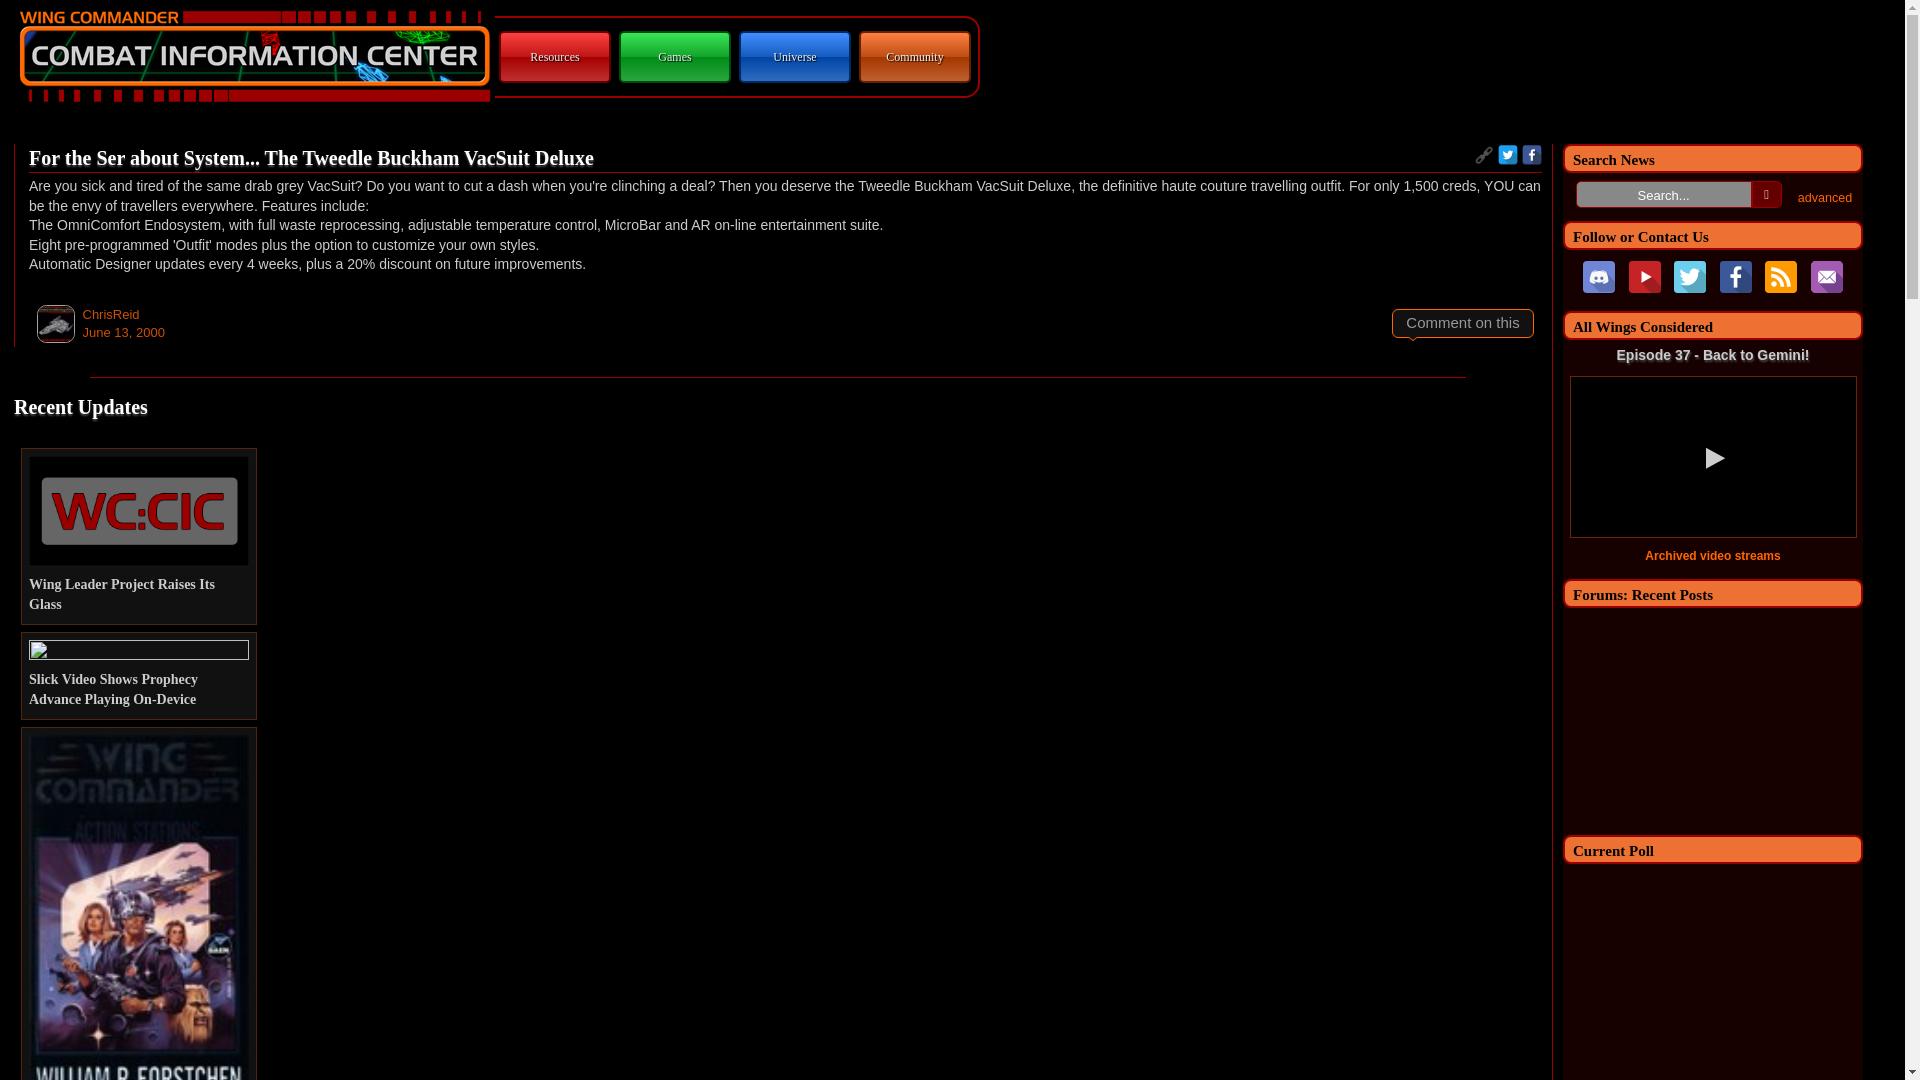 The image size is (1920, 1080). What do you see at coordinates (1532, 154) in the screenshot?
I see `Share on Facebook` at bounding box center [1532, 154].